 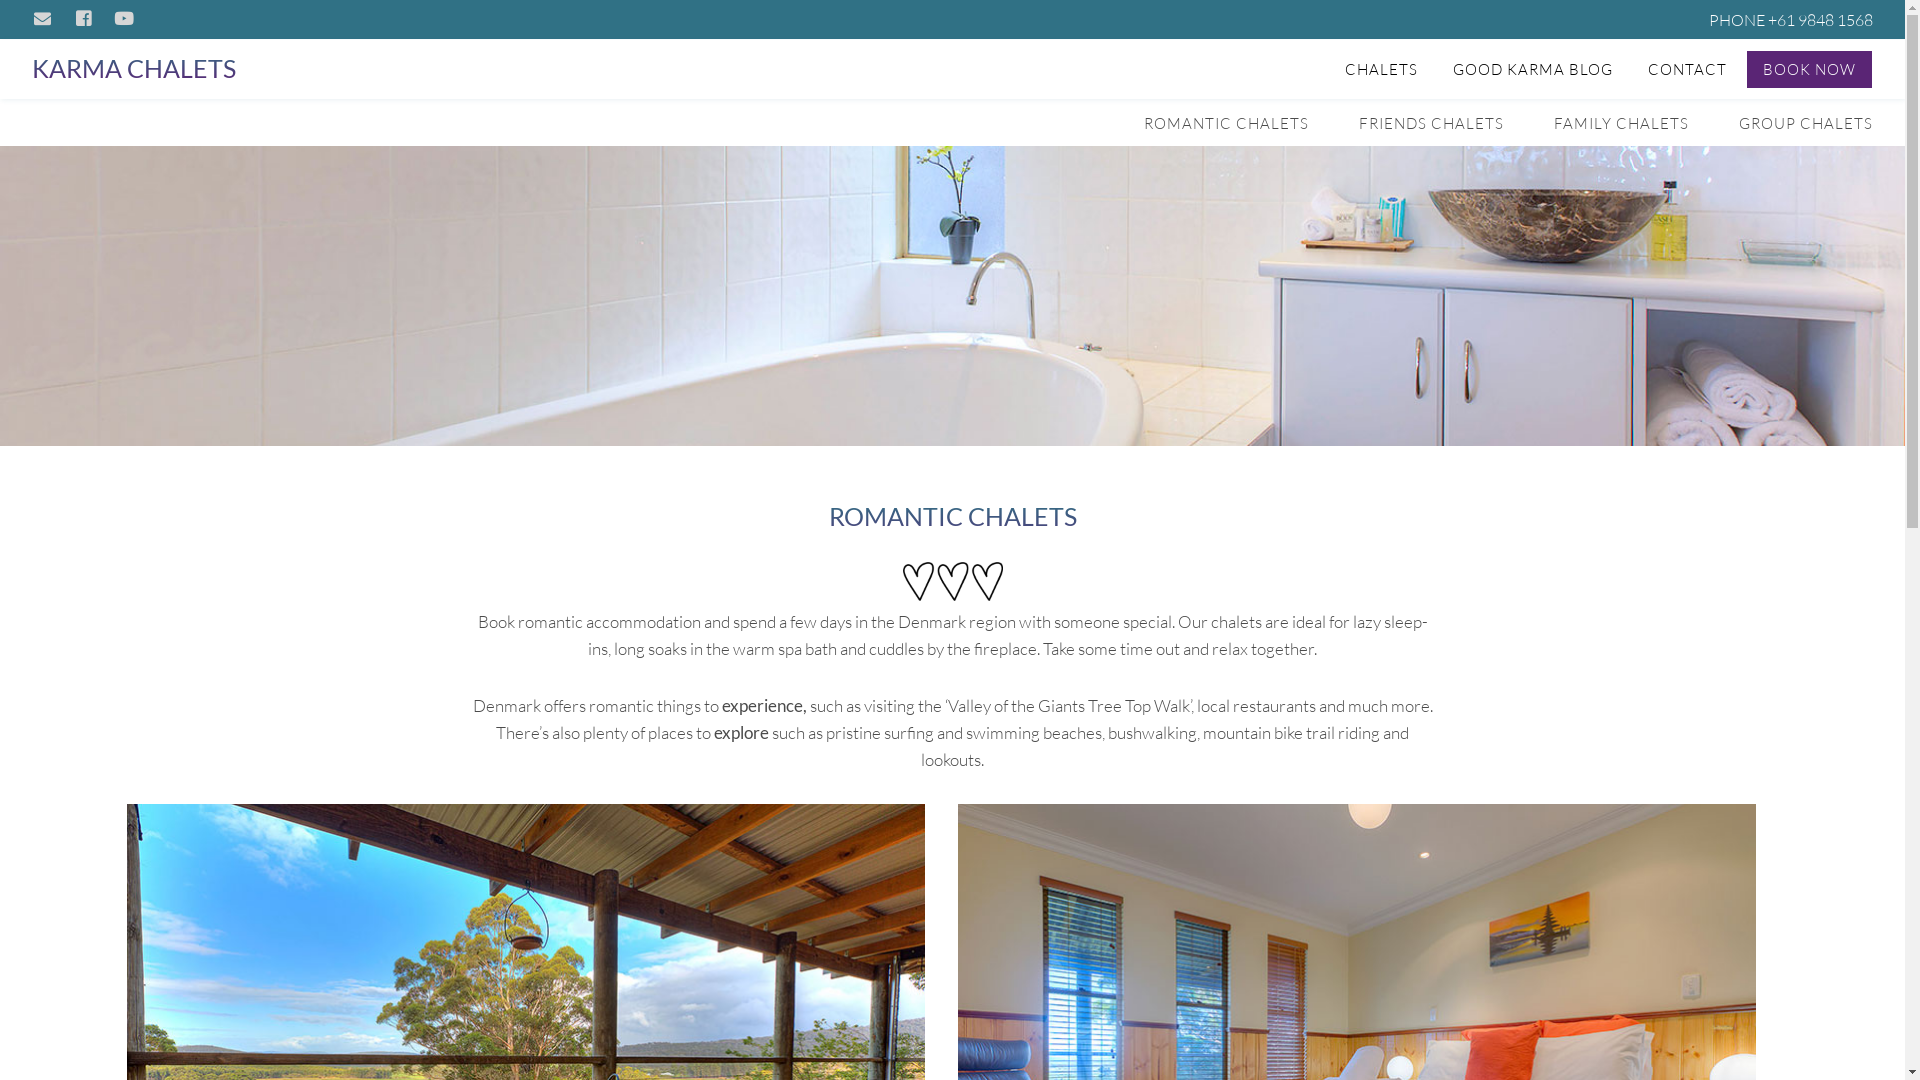 What do you see at coordinates (1533, 70) in the screenshot?
I see `GOOD KARMA BLOG` at bounding box center [1533, 70].